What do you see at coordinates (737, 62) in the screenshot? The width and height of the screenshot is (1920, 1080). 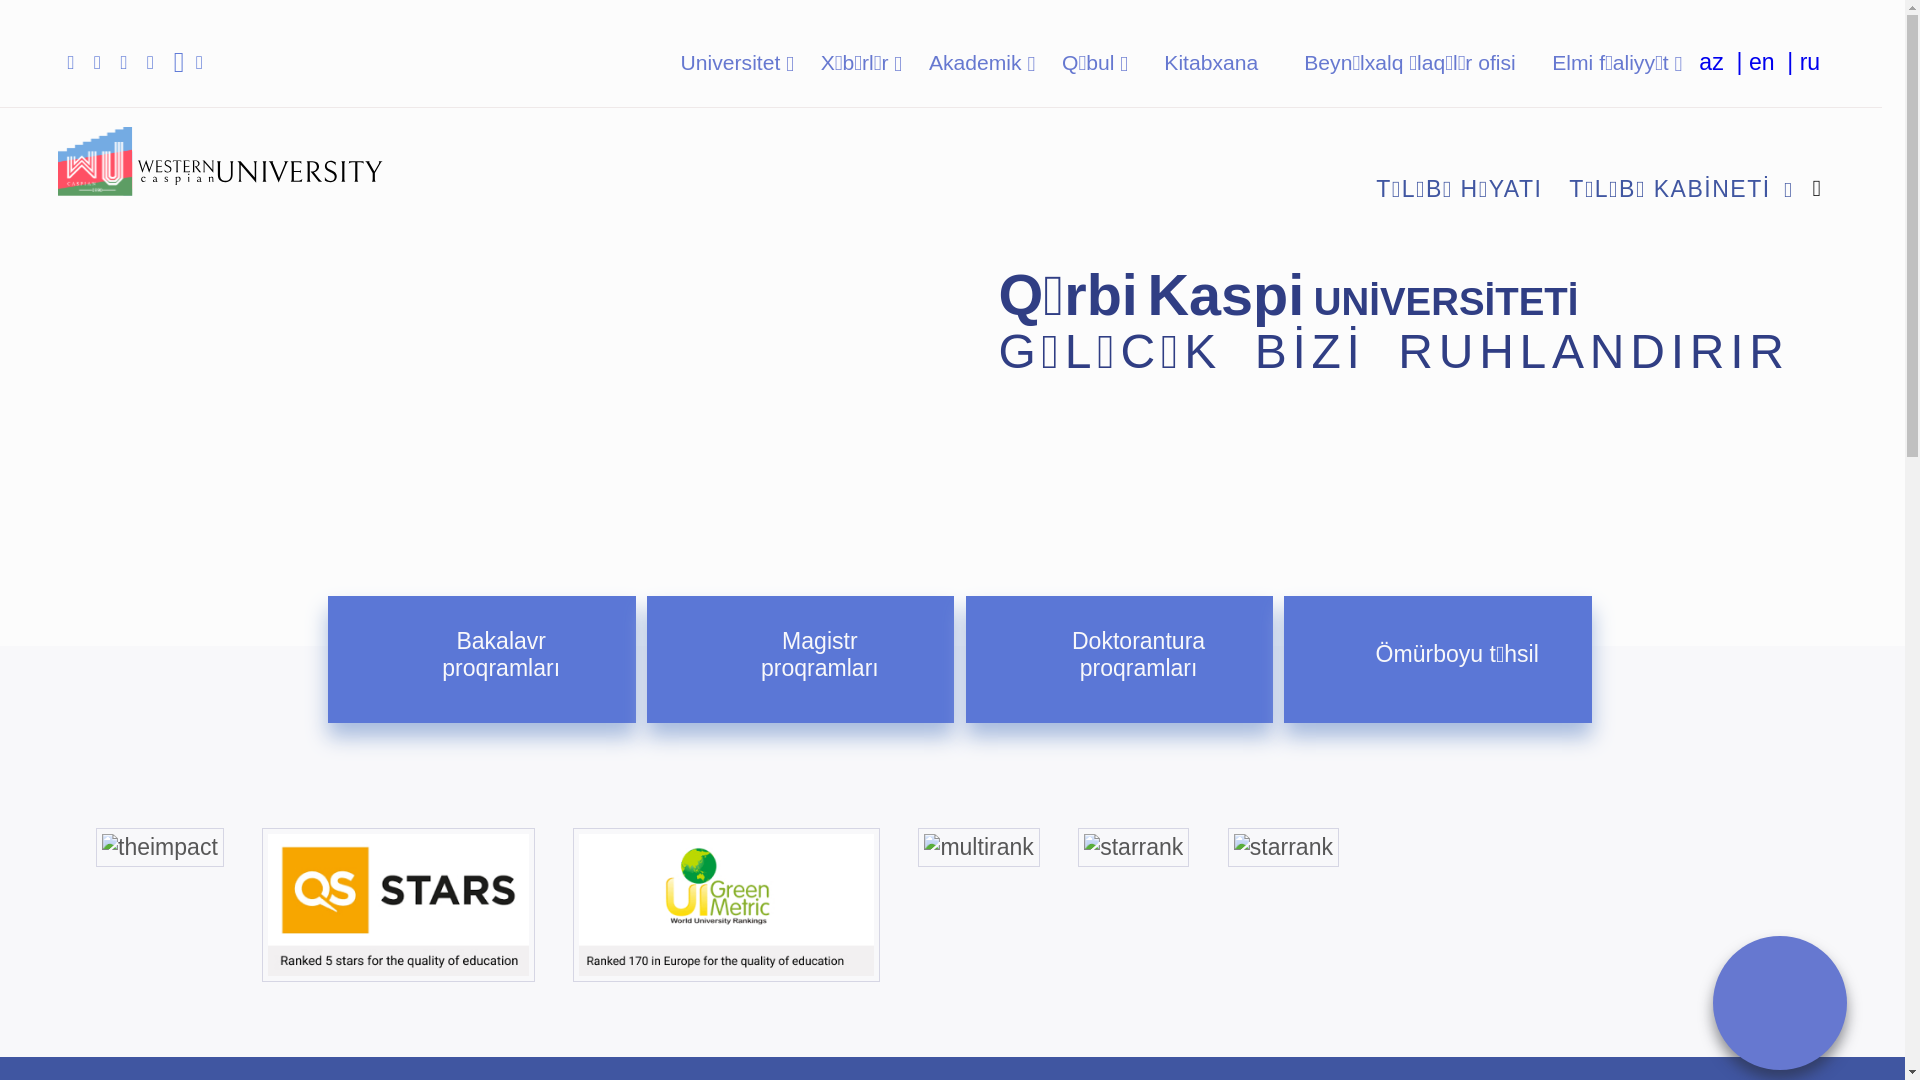 I see `Universitet` at bounding box center [737, 62].